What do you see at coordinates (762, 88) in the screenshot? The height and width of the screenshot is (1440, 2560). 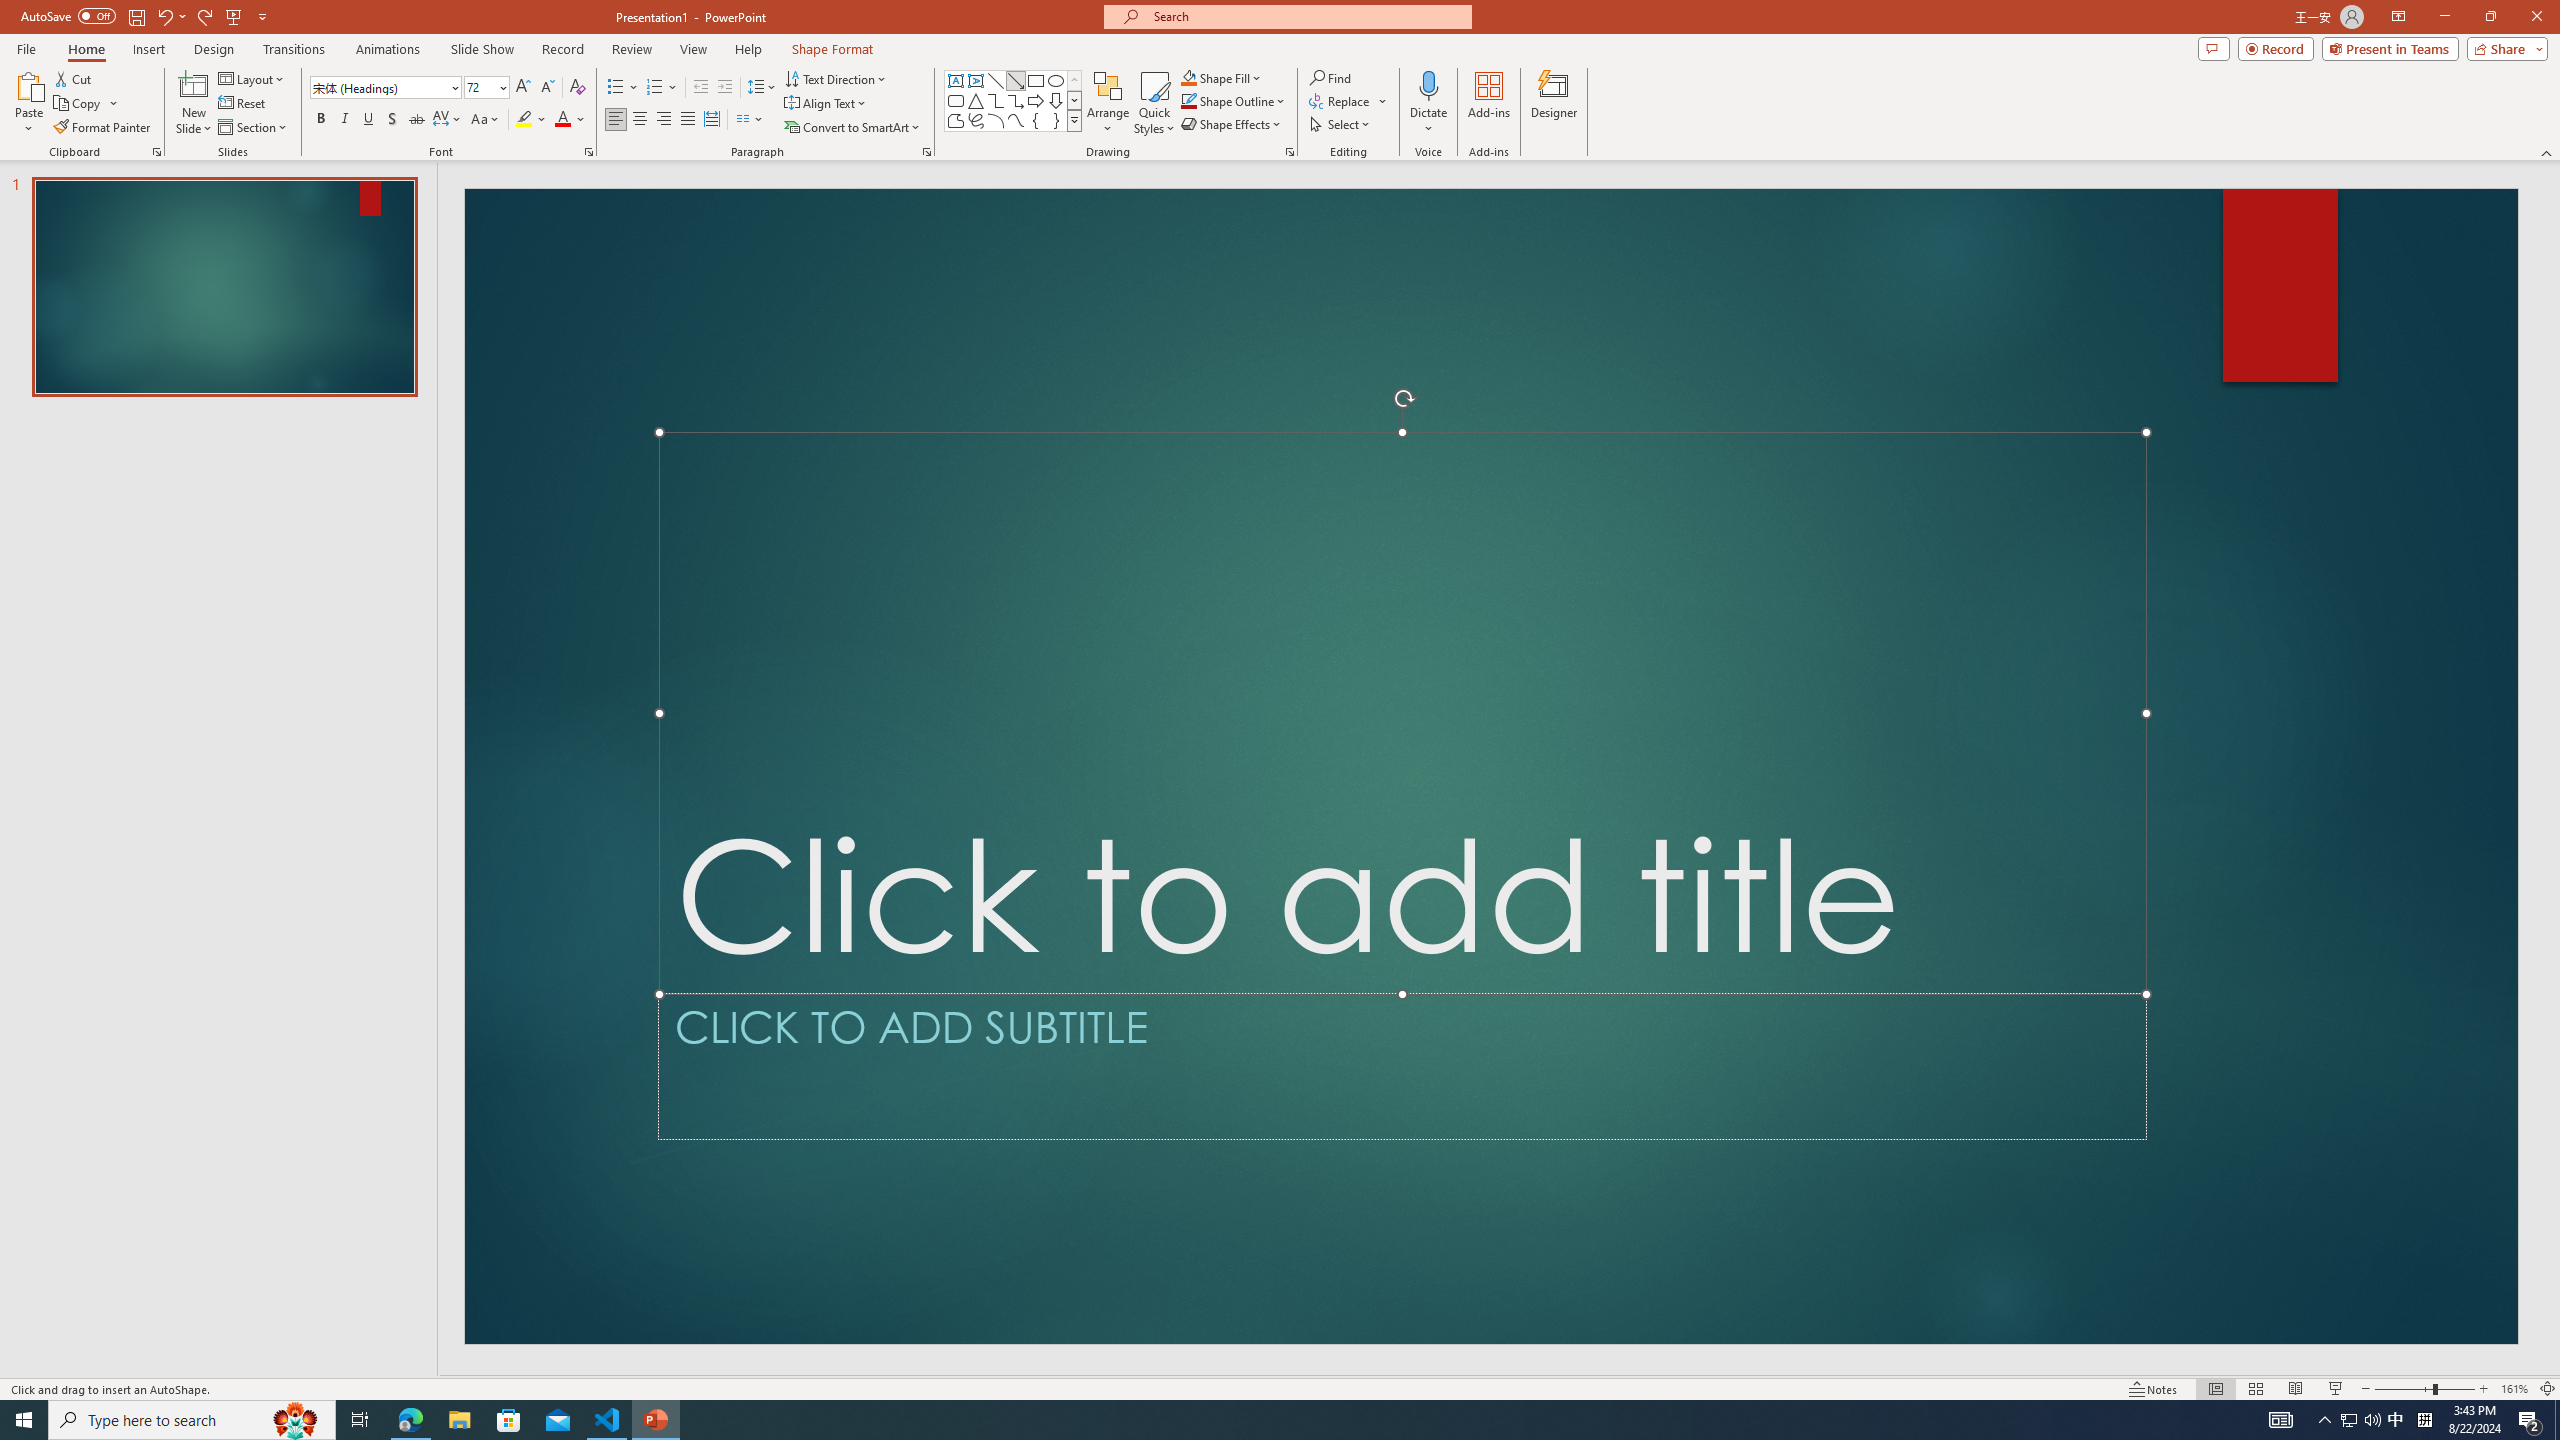 I see `Line Spacing` at bounding box center [762, 88].